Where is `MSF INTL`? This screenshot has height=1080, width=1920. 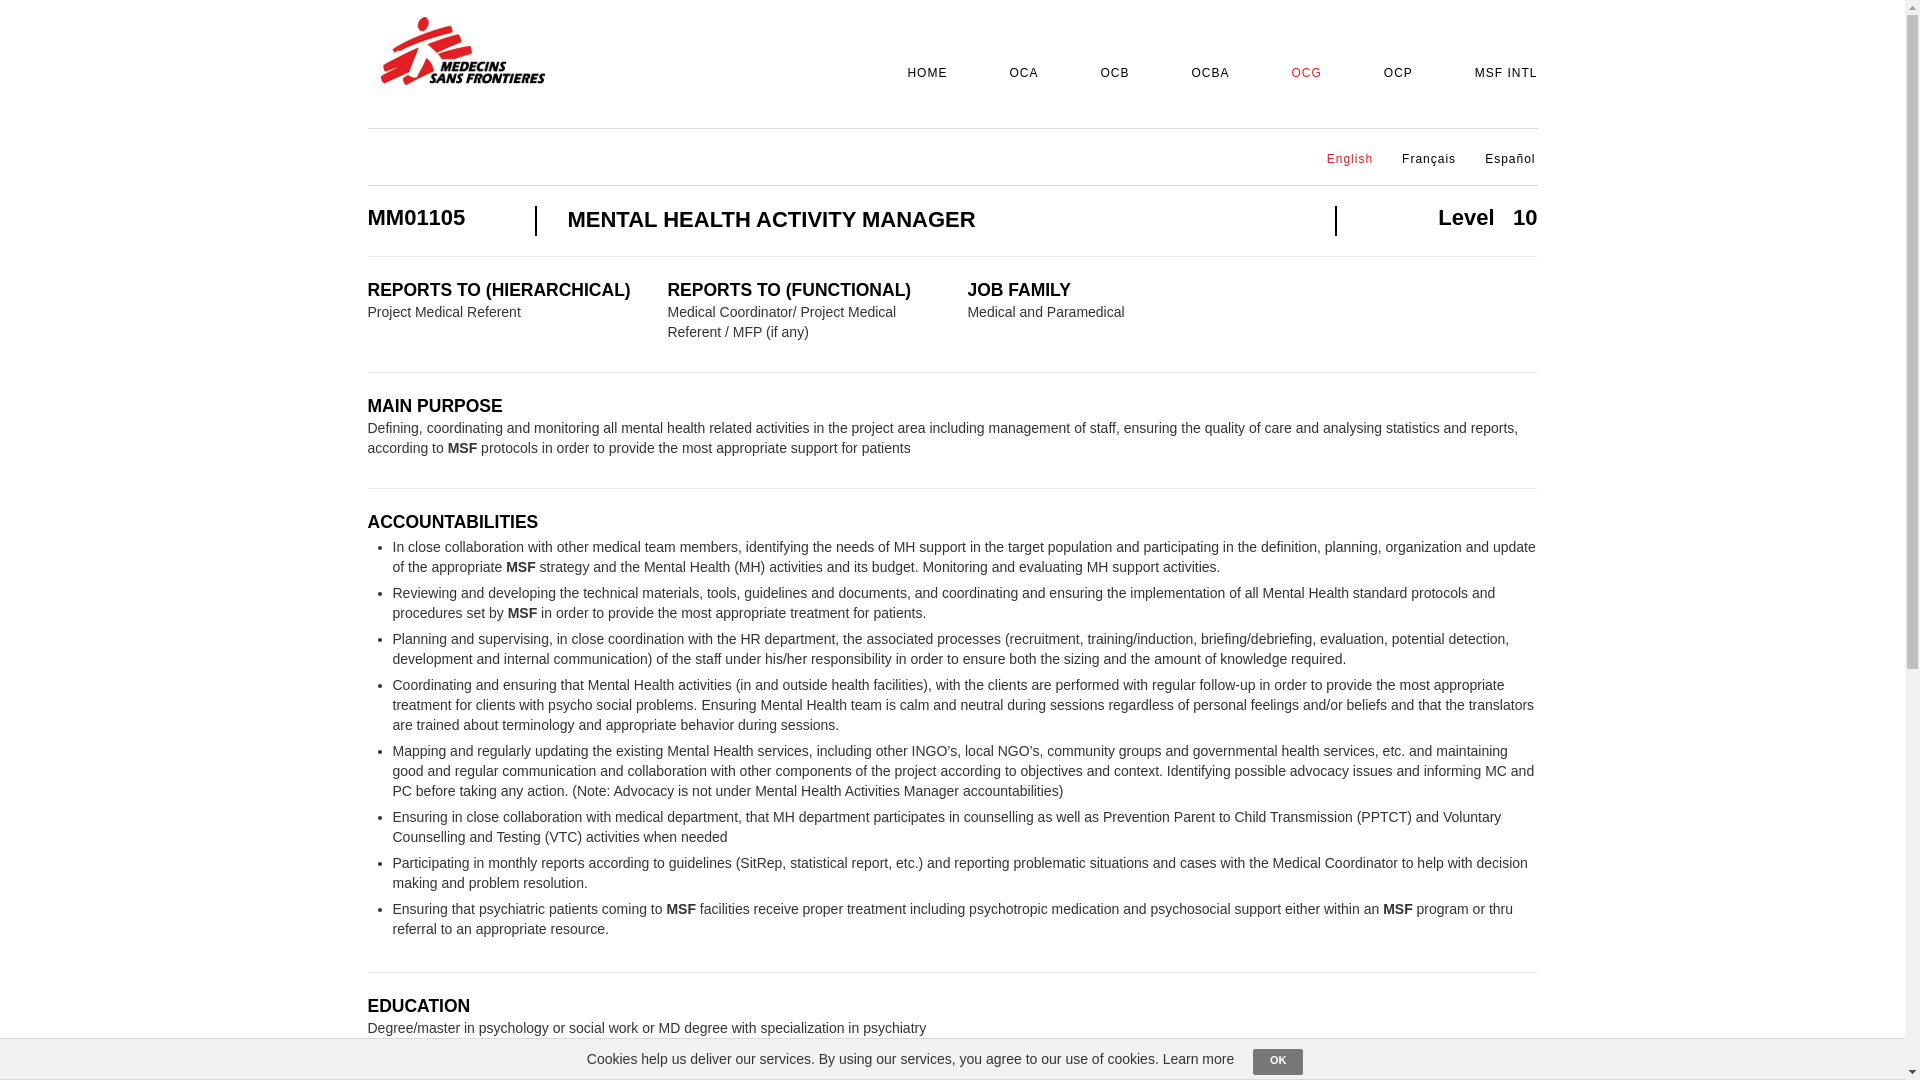
MSF INTL is located at coordinates (1500, 74).